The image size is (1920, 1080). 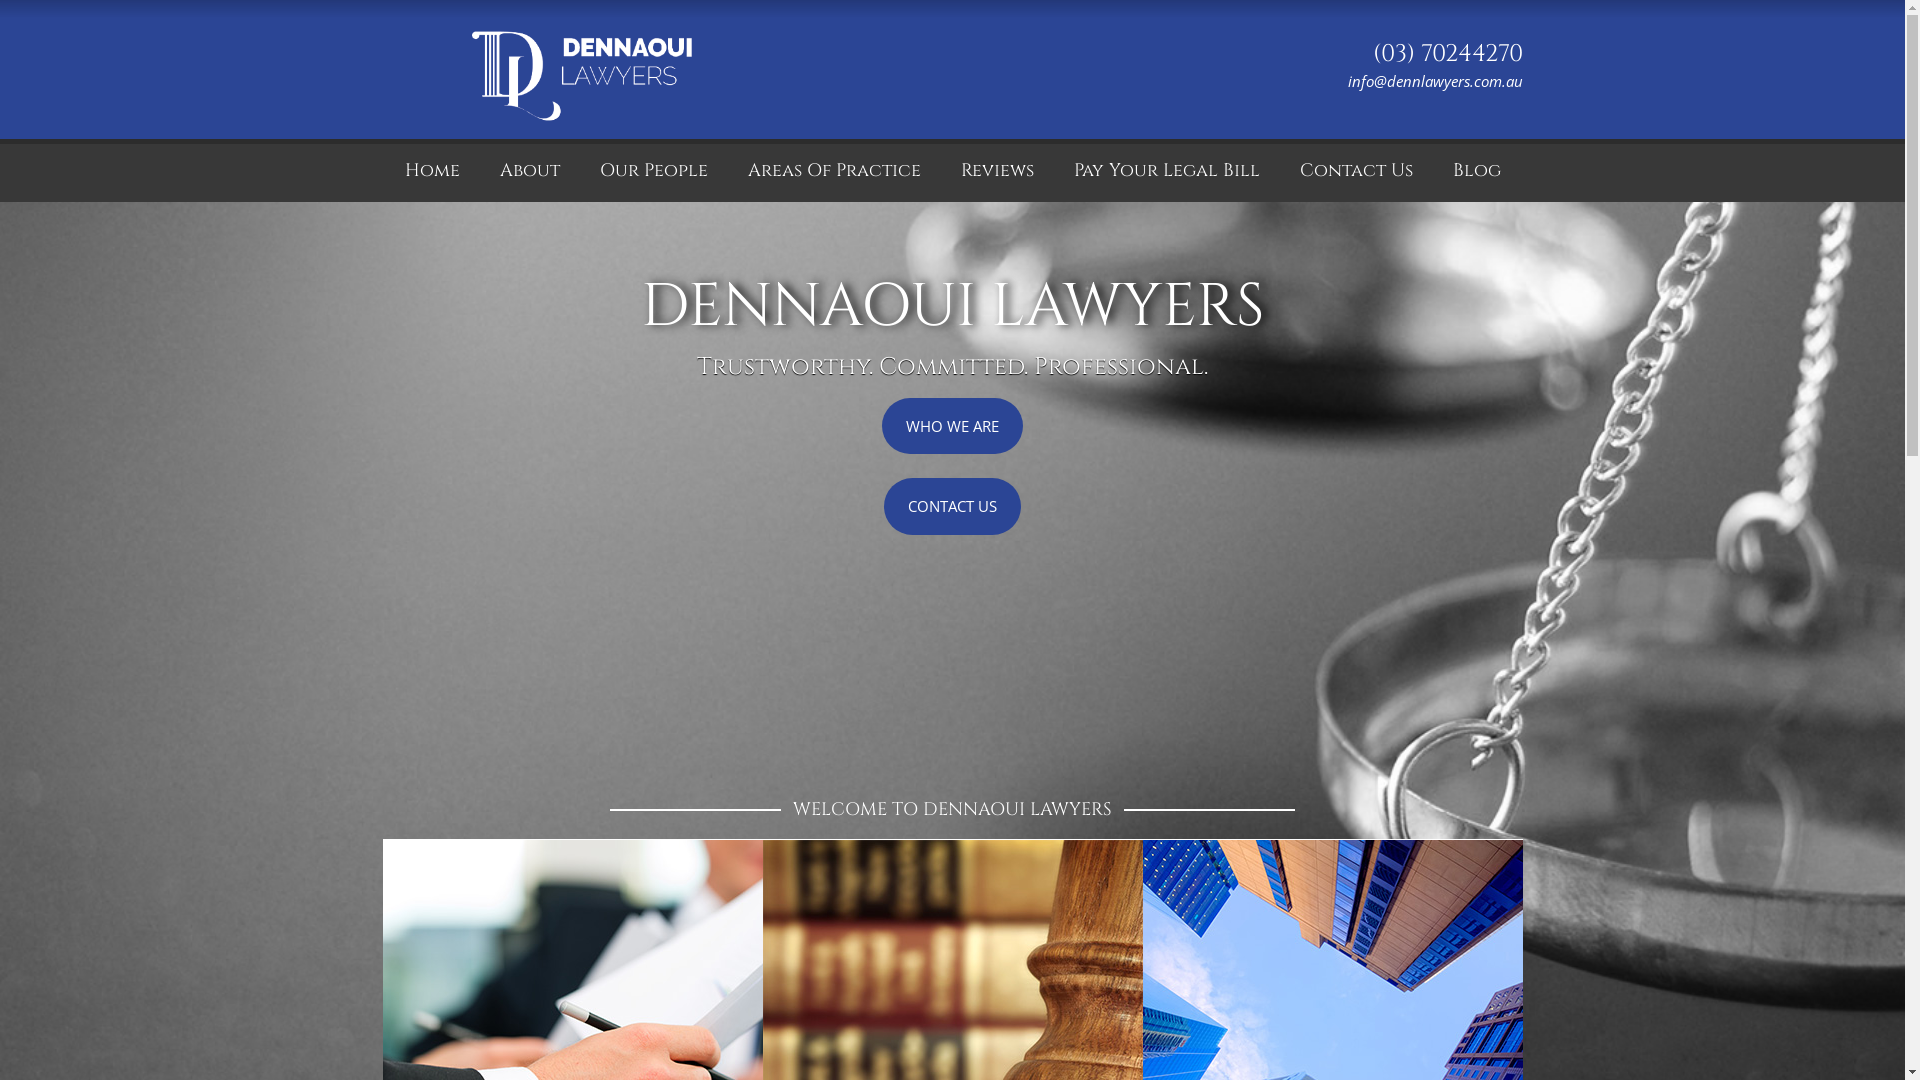 I want to click on Home, so click(x=432, y=170).